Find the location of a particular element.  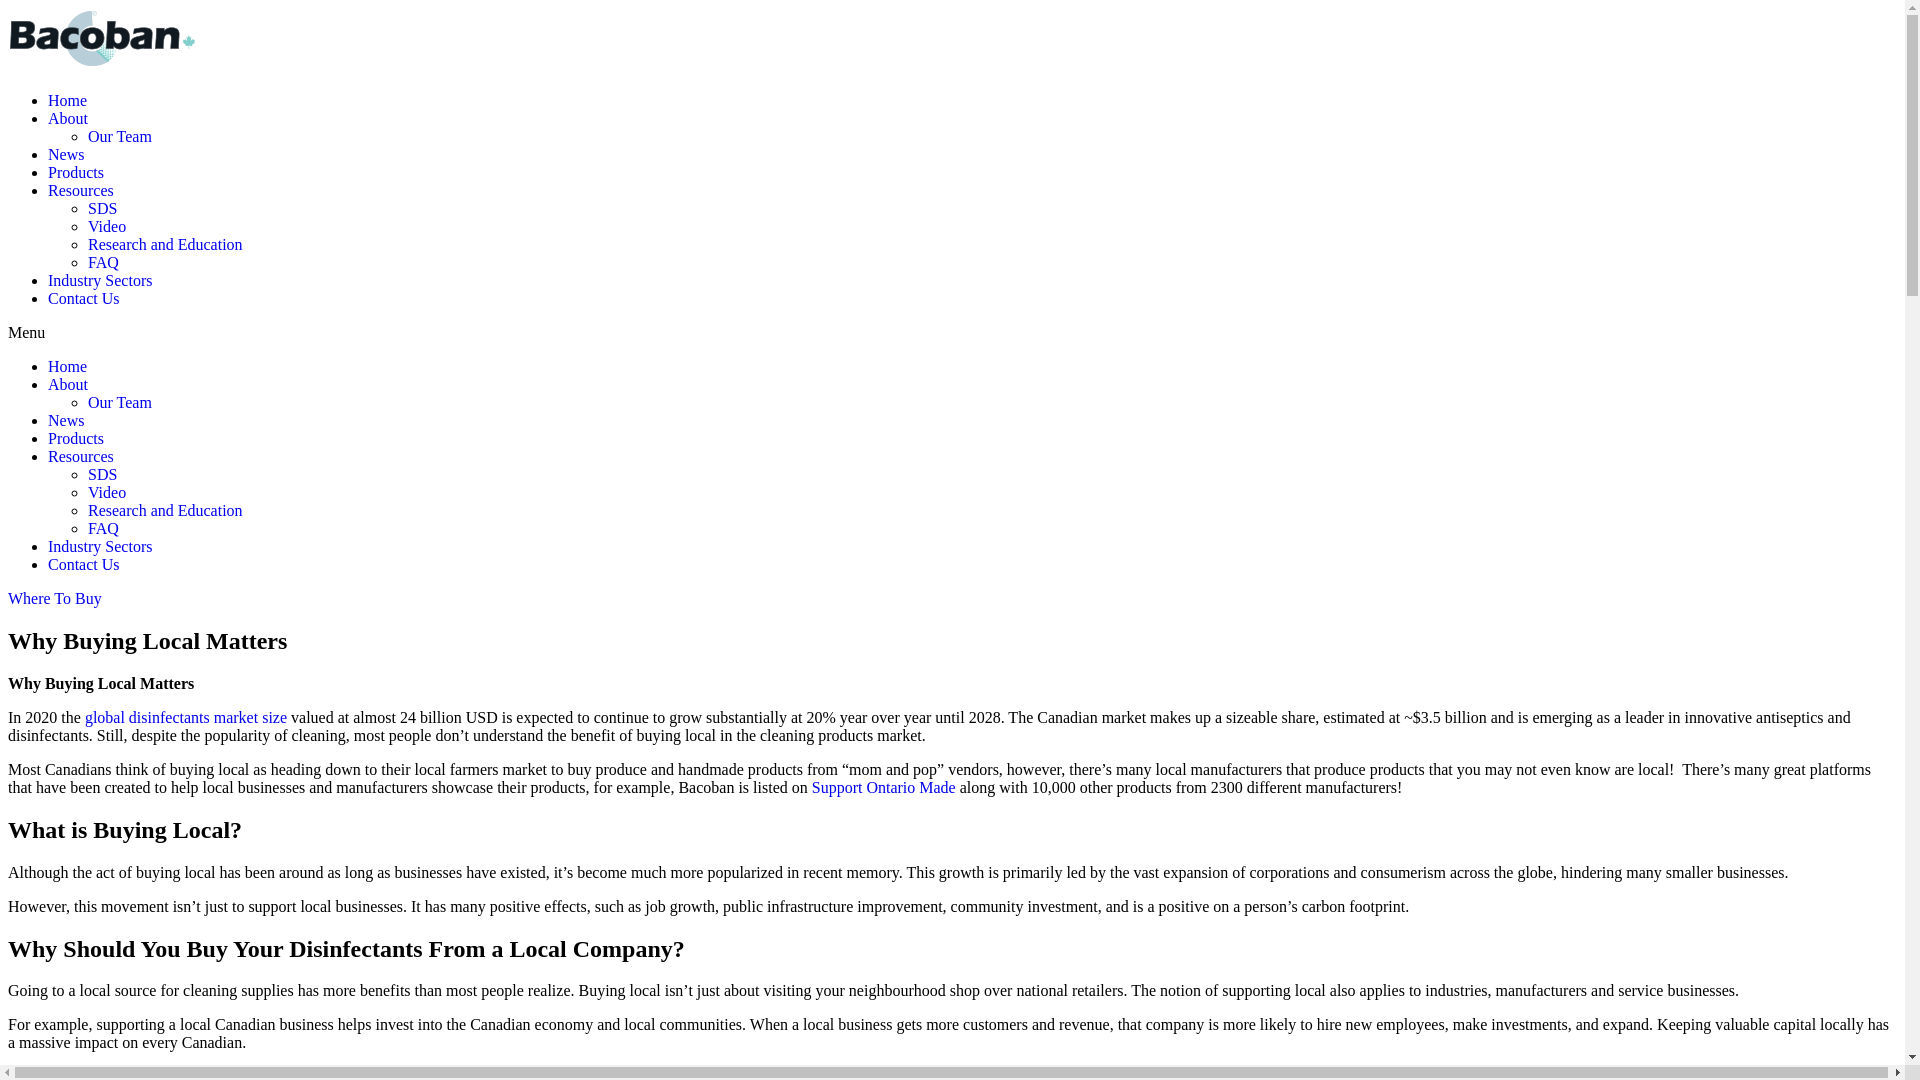

Home is located at coordinates (68, 366).